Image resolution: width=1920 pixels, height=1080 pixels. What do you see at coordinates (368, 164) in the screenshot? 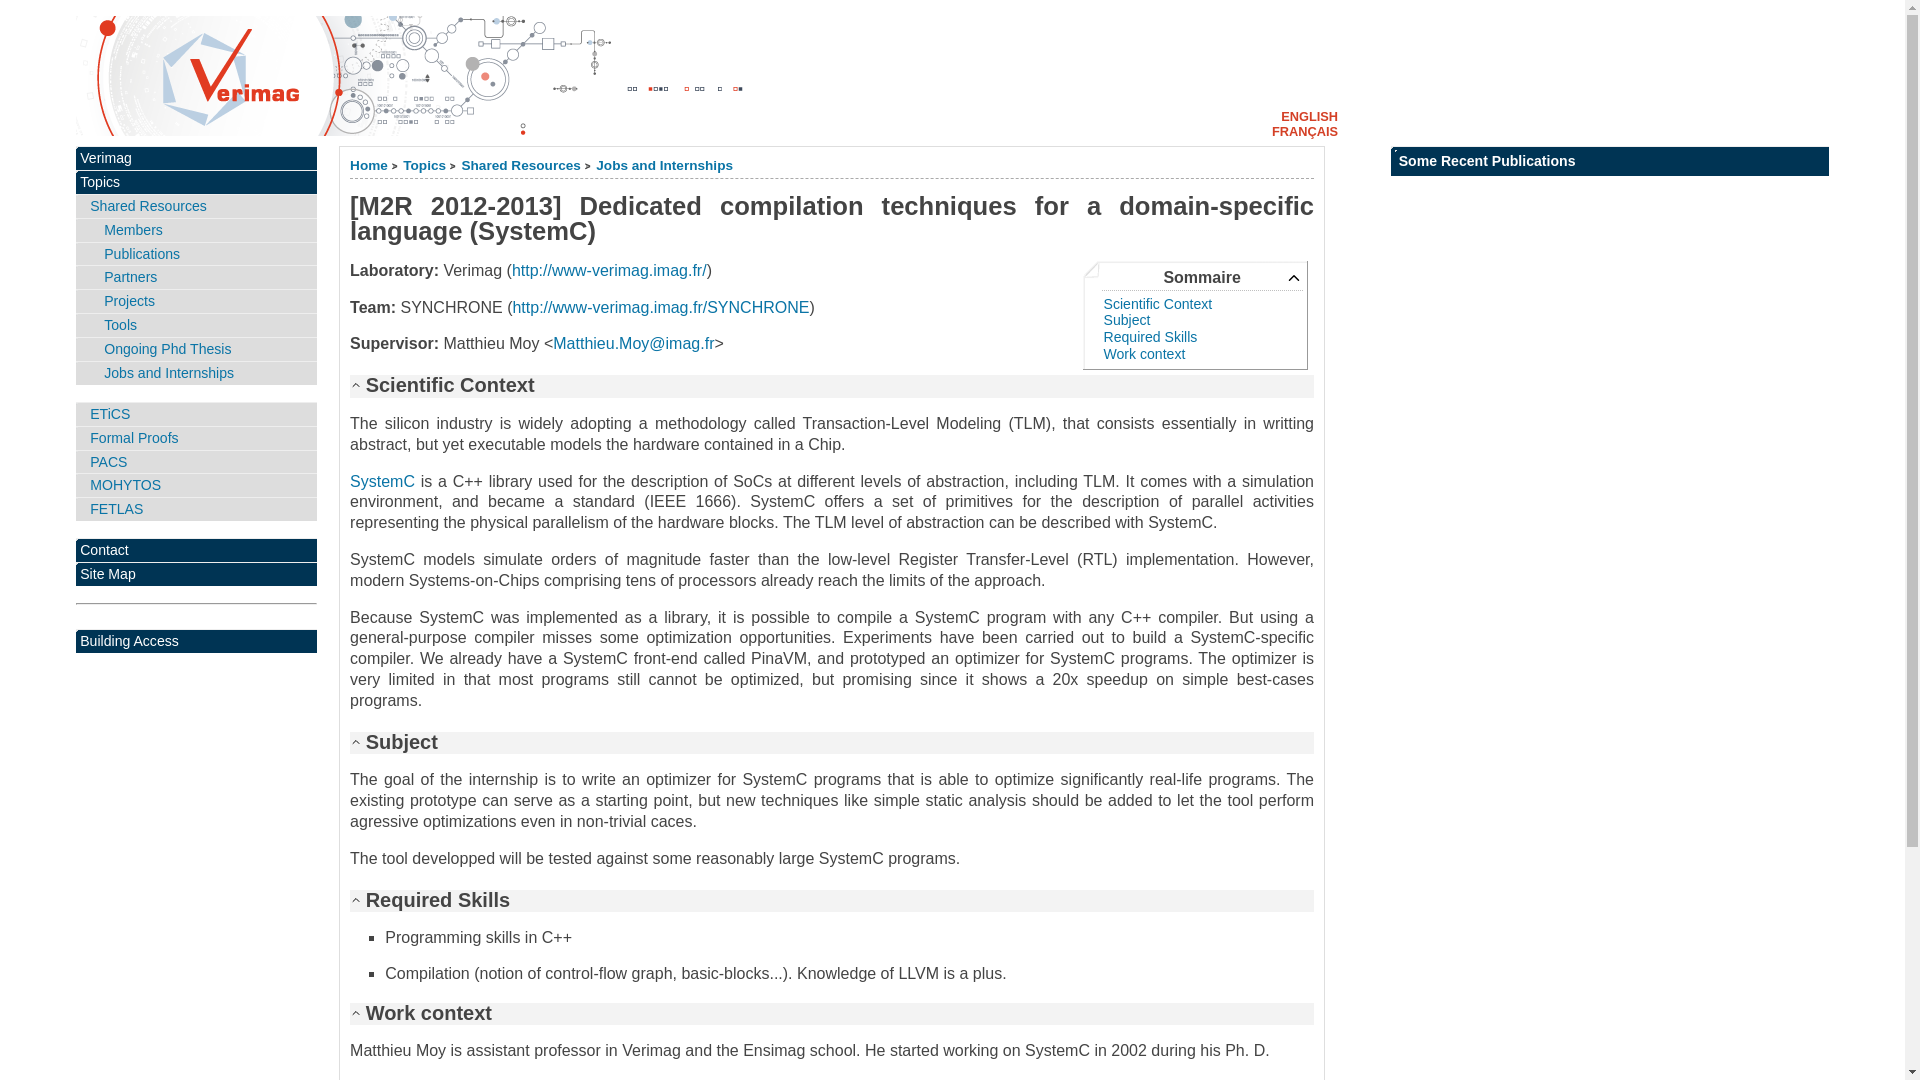
I see `Home : Verimag` at bounding box center [368, 164].